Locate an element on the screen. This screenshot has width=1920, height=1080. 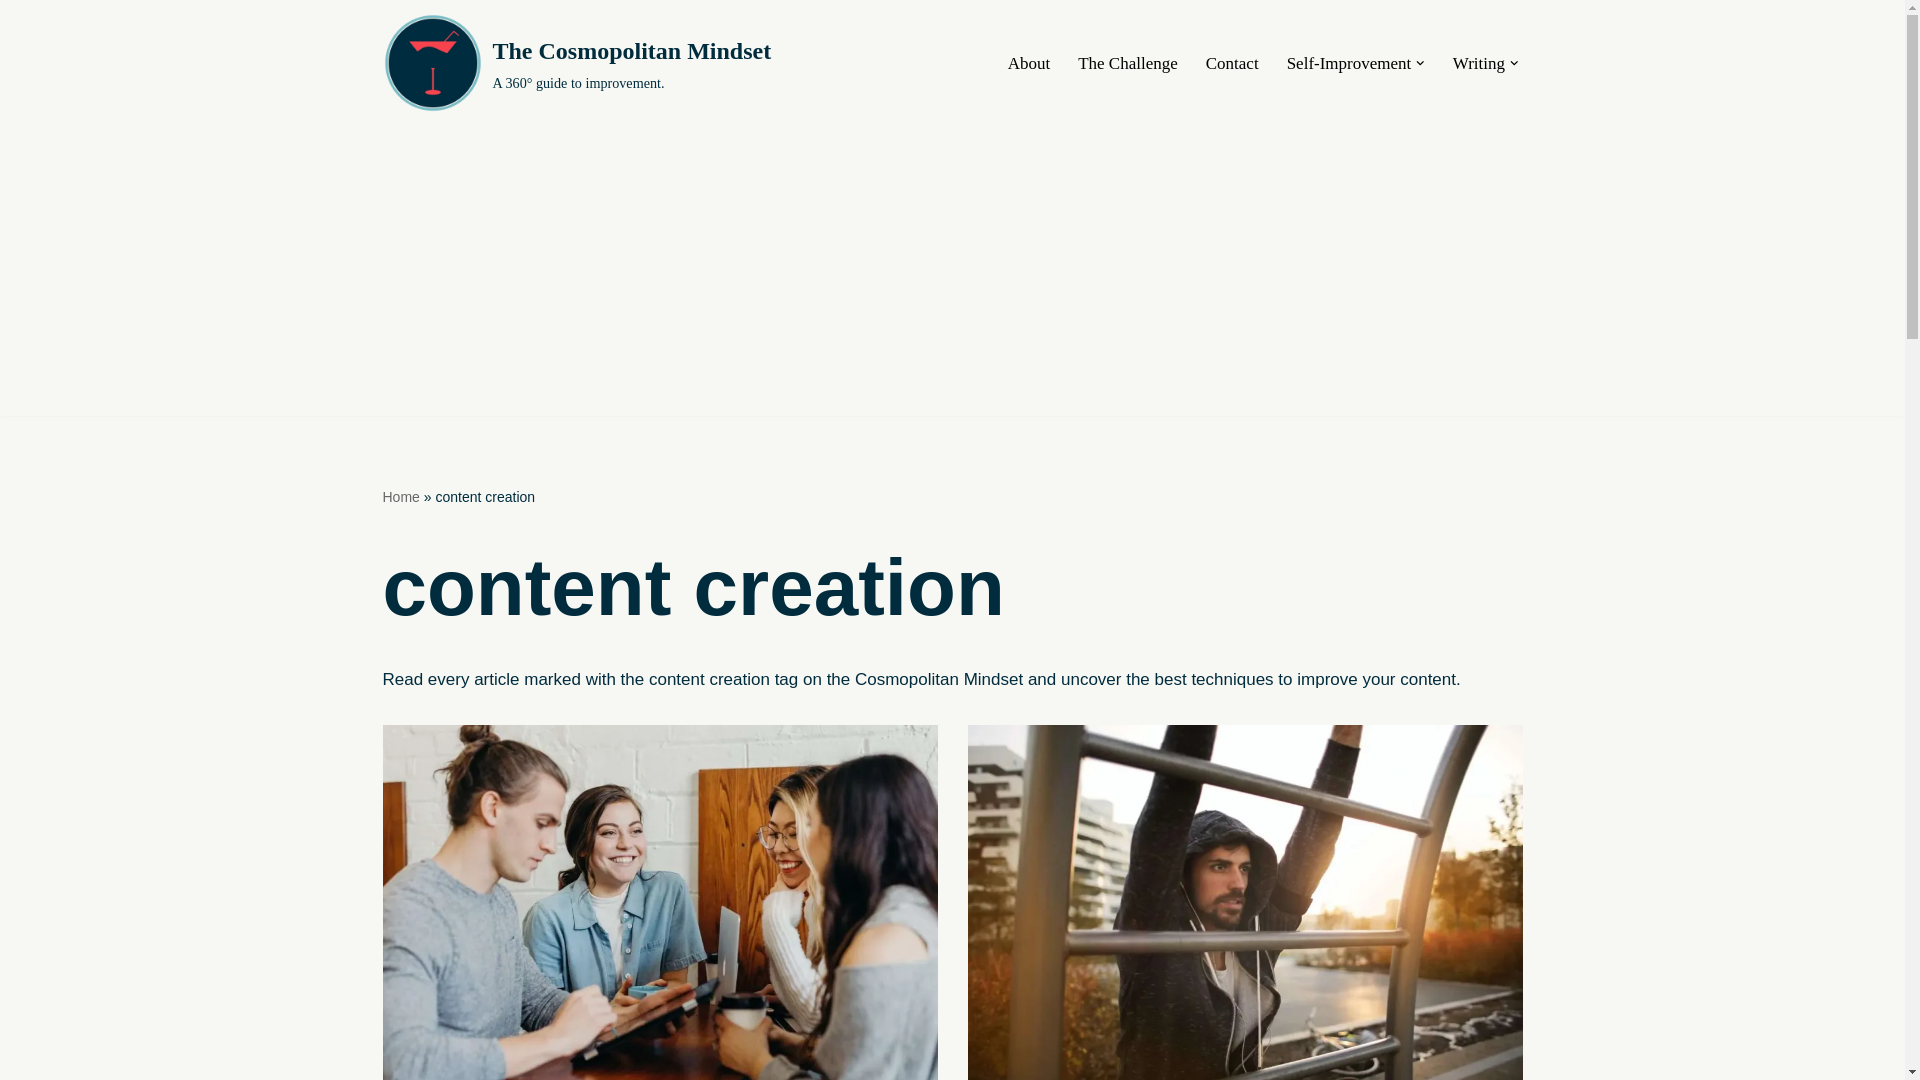
The Challenge is located at coordinates (1128, 62).